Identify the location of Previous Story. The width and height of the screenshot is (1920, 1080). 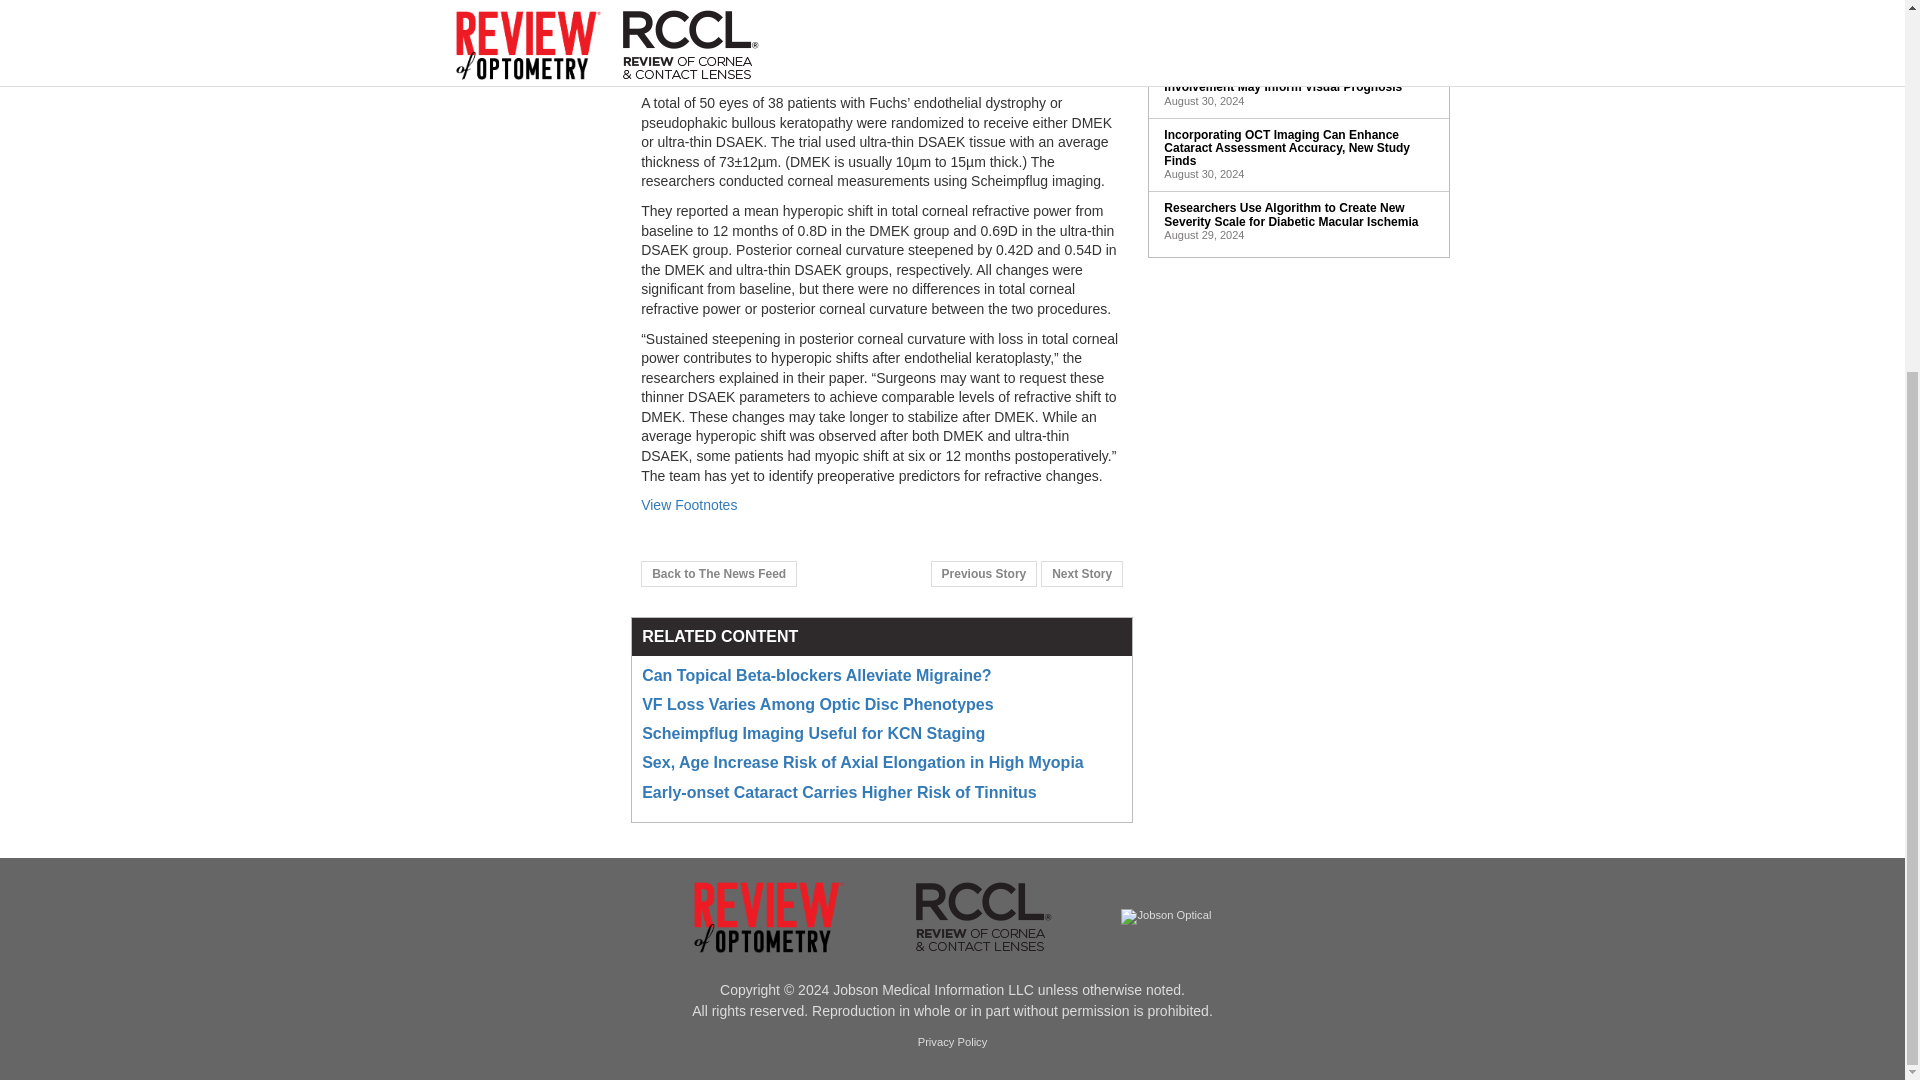
(984, 574).